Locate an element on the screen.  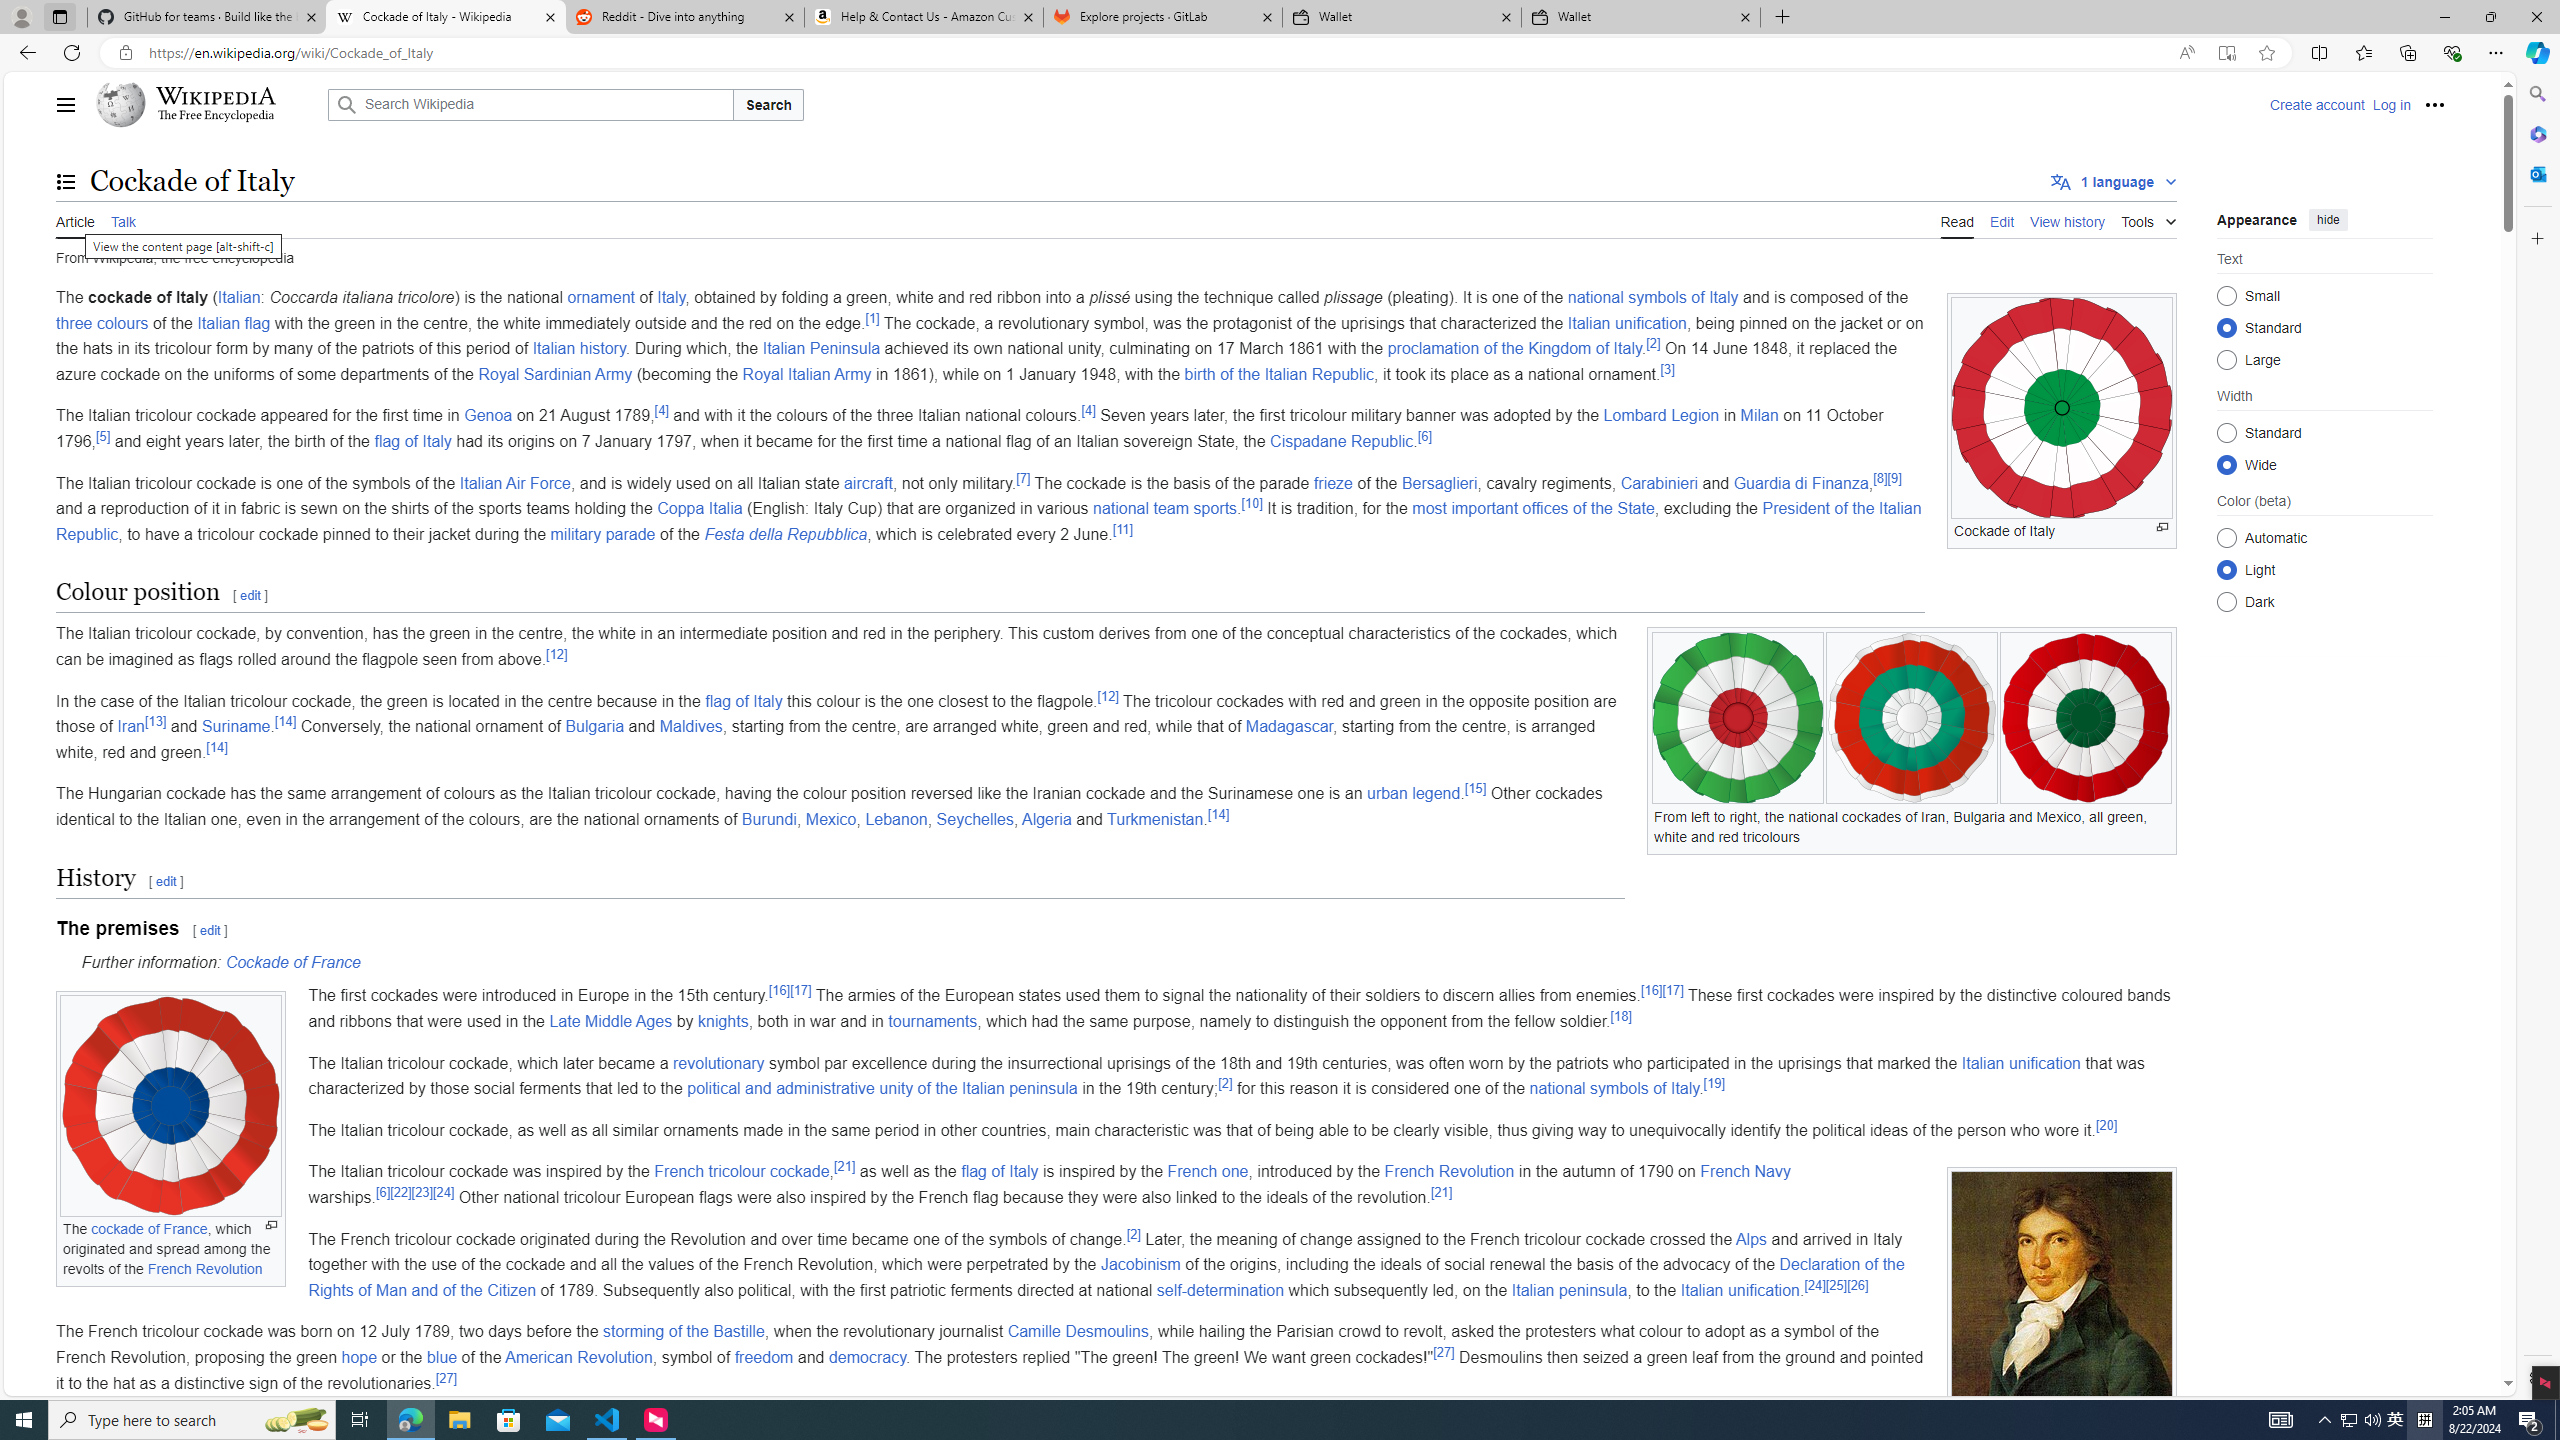
[4] is located at coordinates (1088, 411).